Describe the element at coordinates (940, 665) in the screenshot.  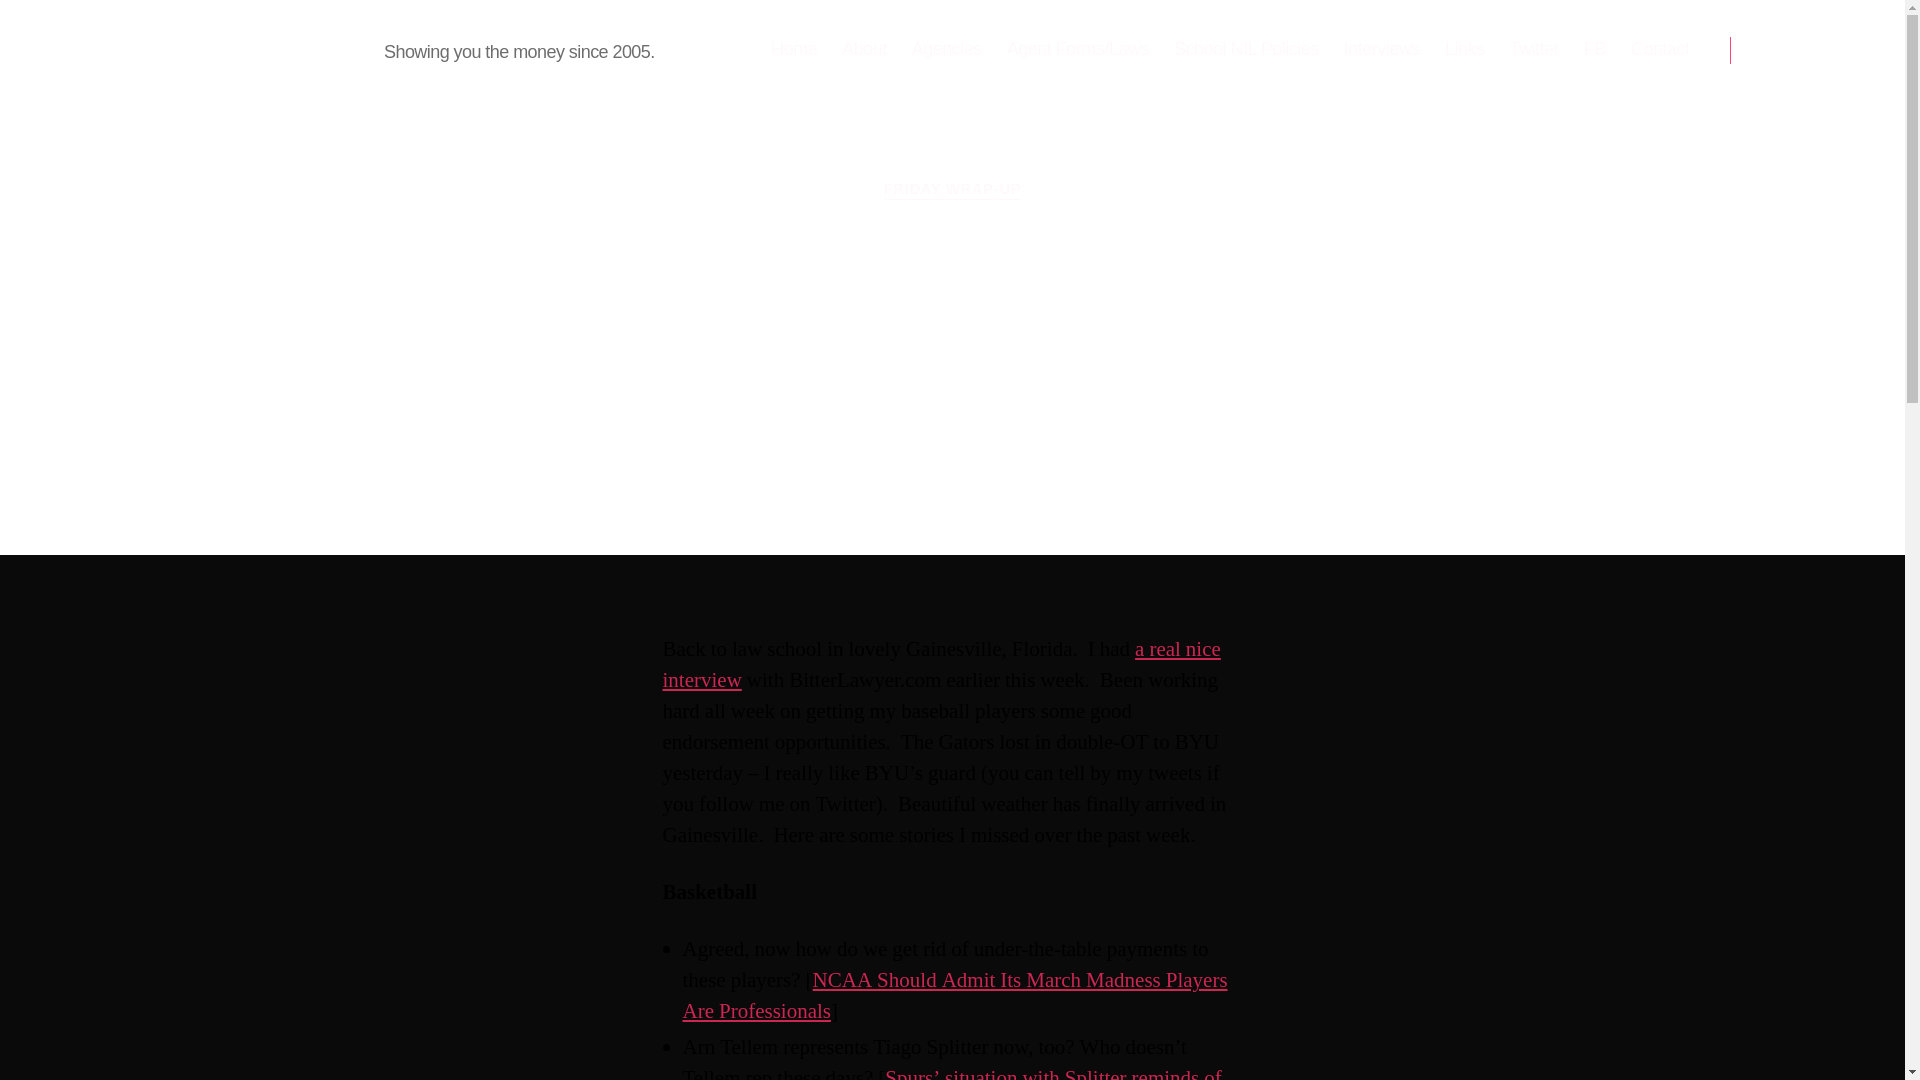
I see `External link` at that location.